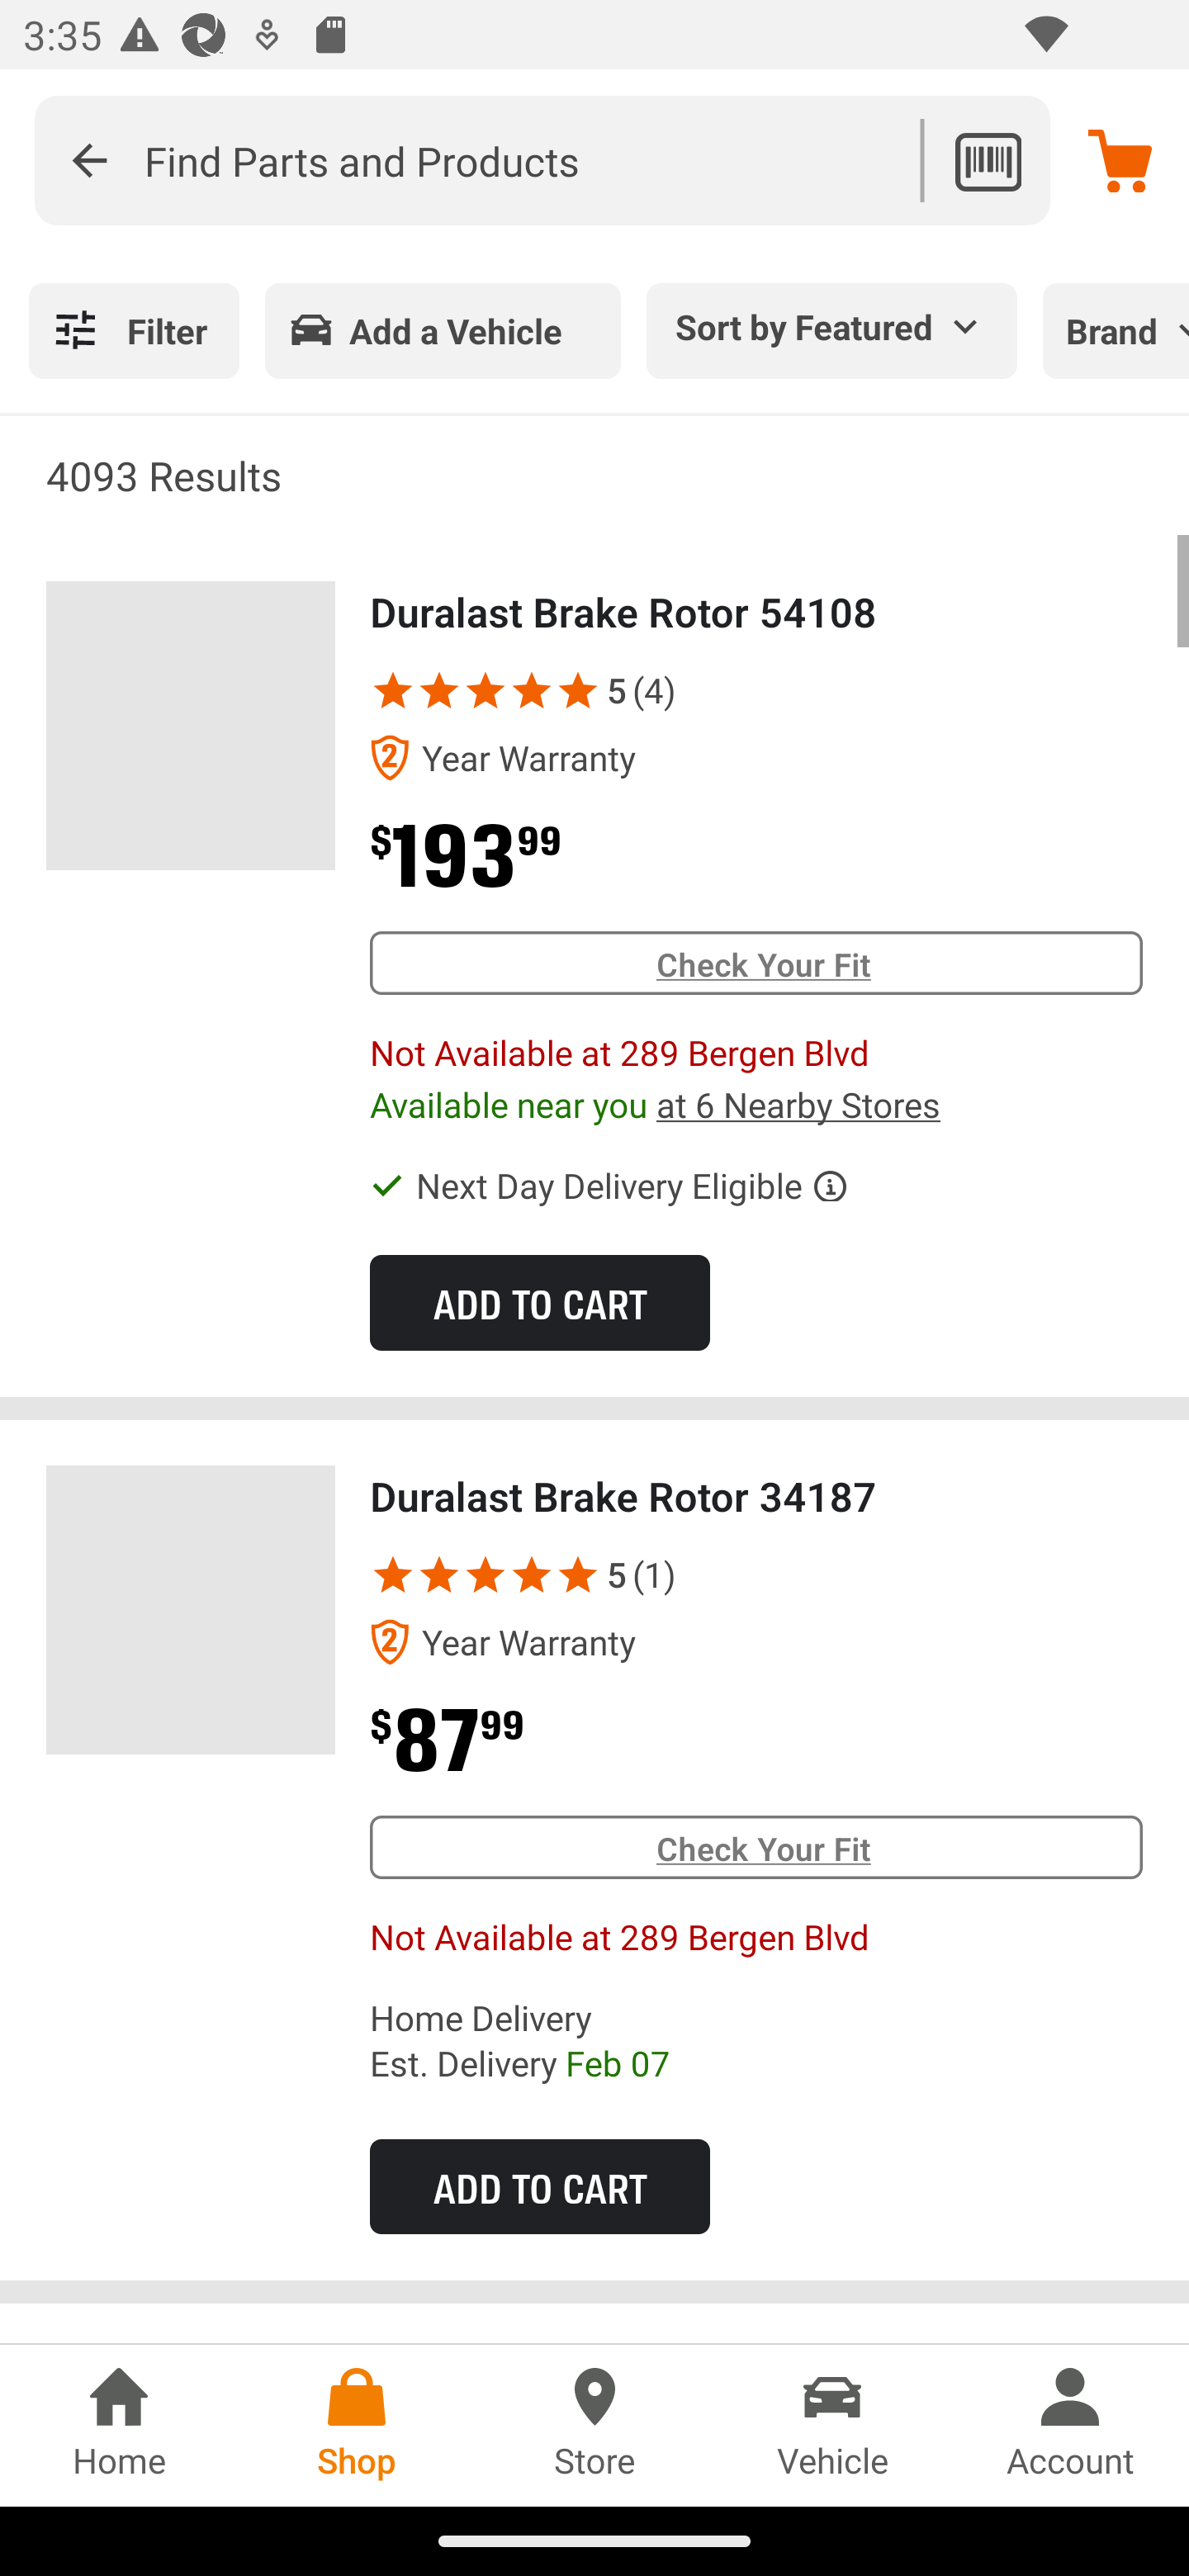 Image resolution: width=1189 pixels, height=2576 pixels. I want to click on Filter, so click(134, 330).